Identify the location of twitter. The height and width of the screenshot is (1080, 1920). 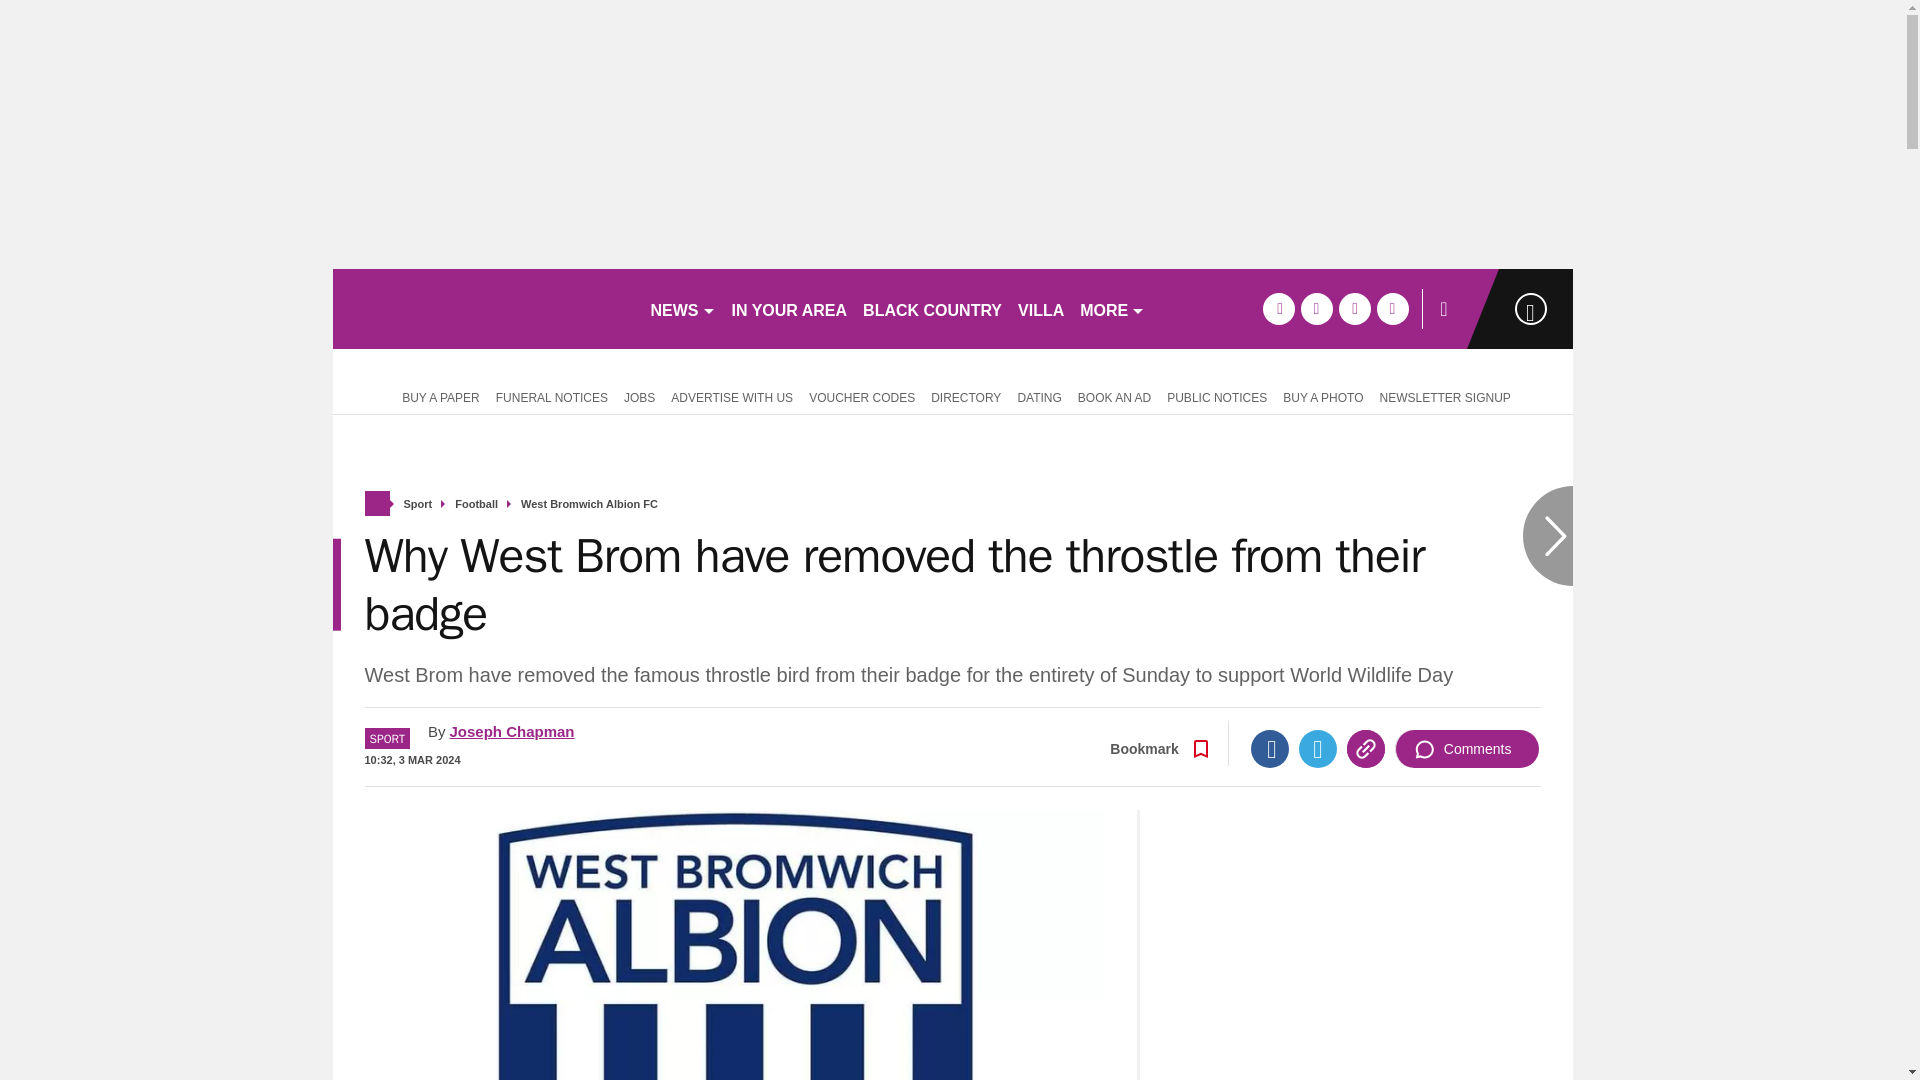
(1316, 308).